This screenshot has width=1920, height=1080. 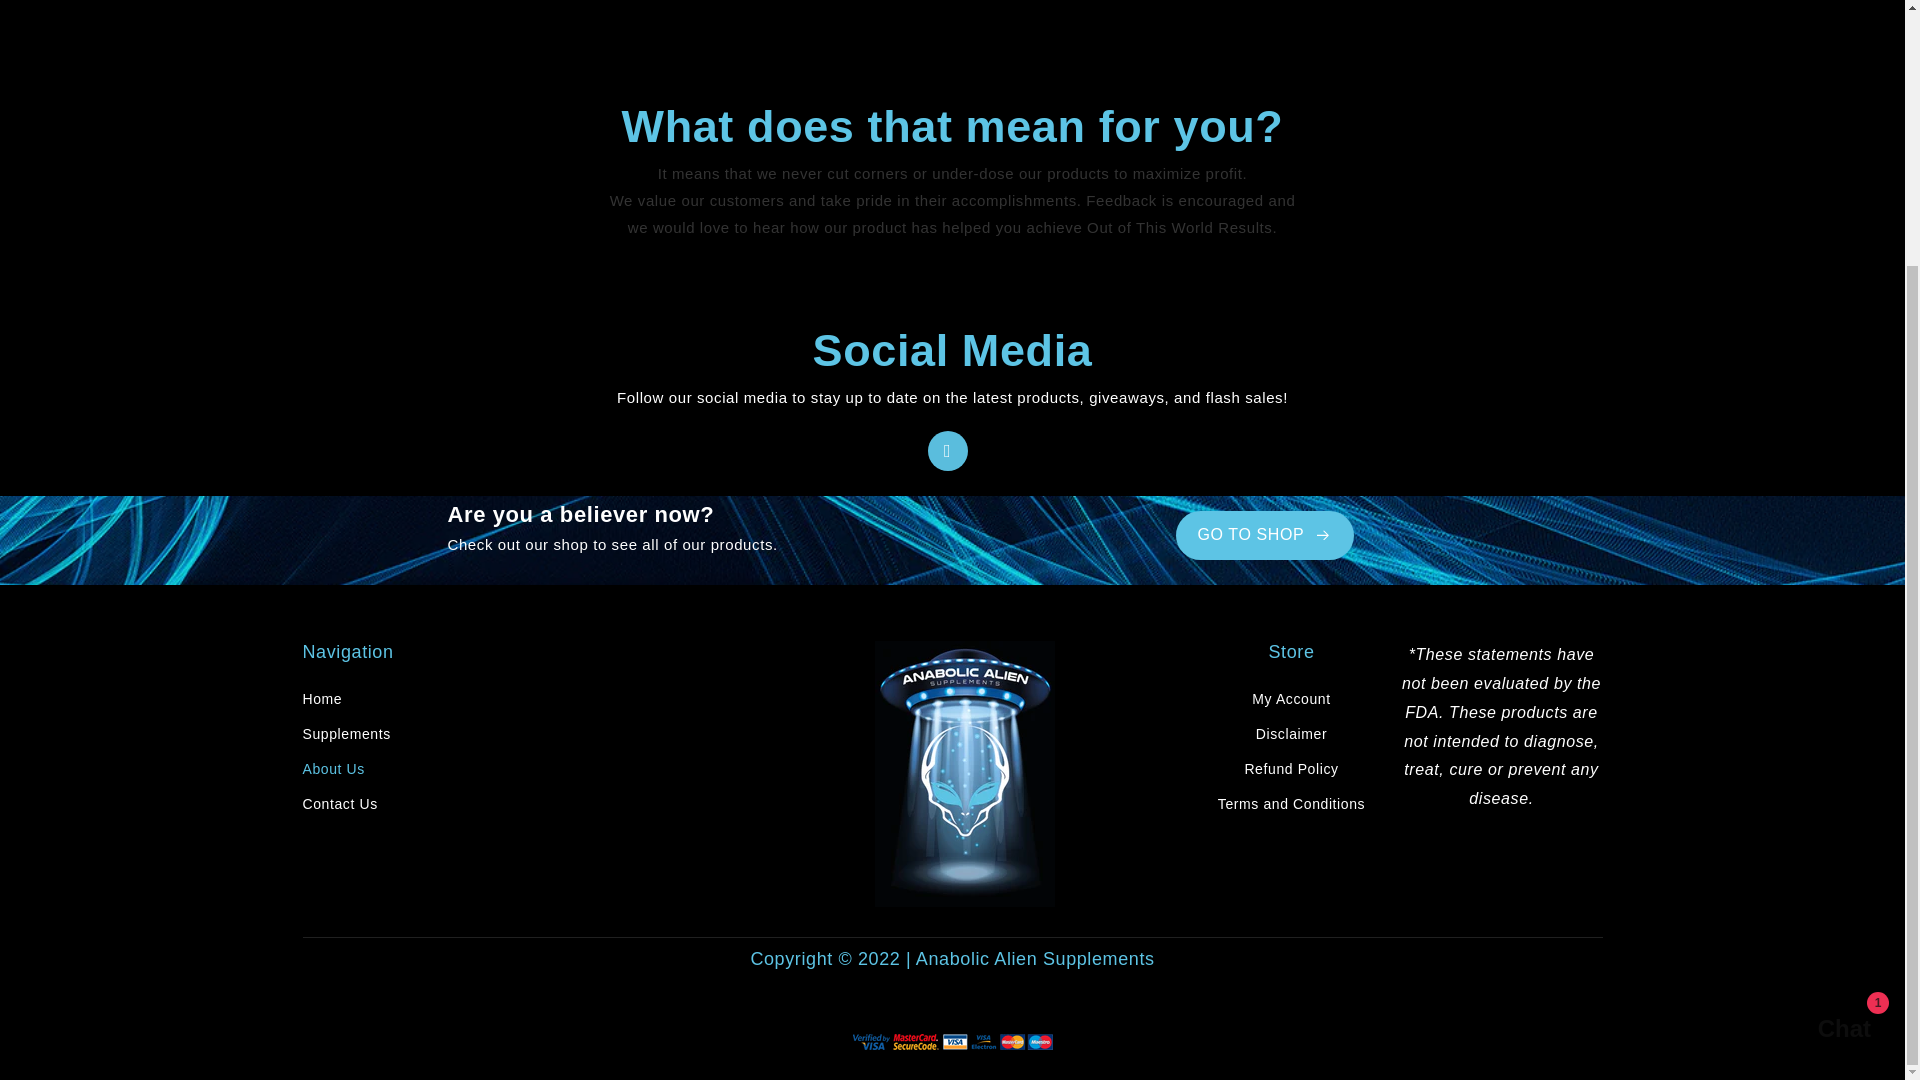 What do you see at coordinates (321, 702) in the screenshot?
I see `My Account` at bounding box center [321, 702].